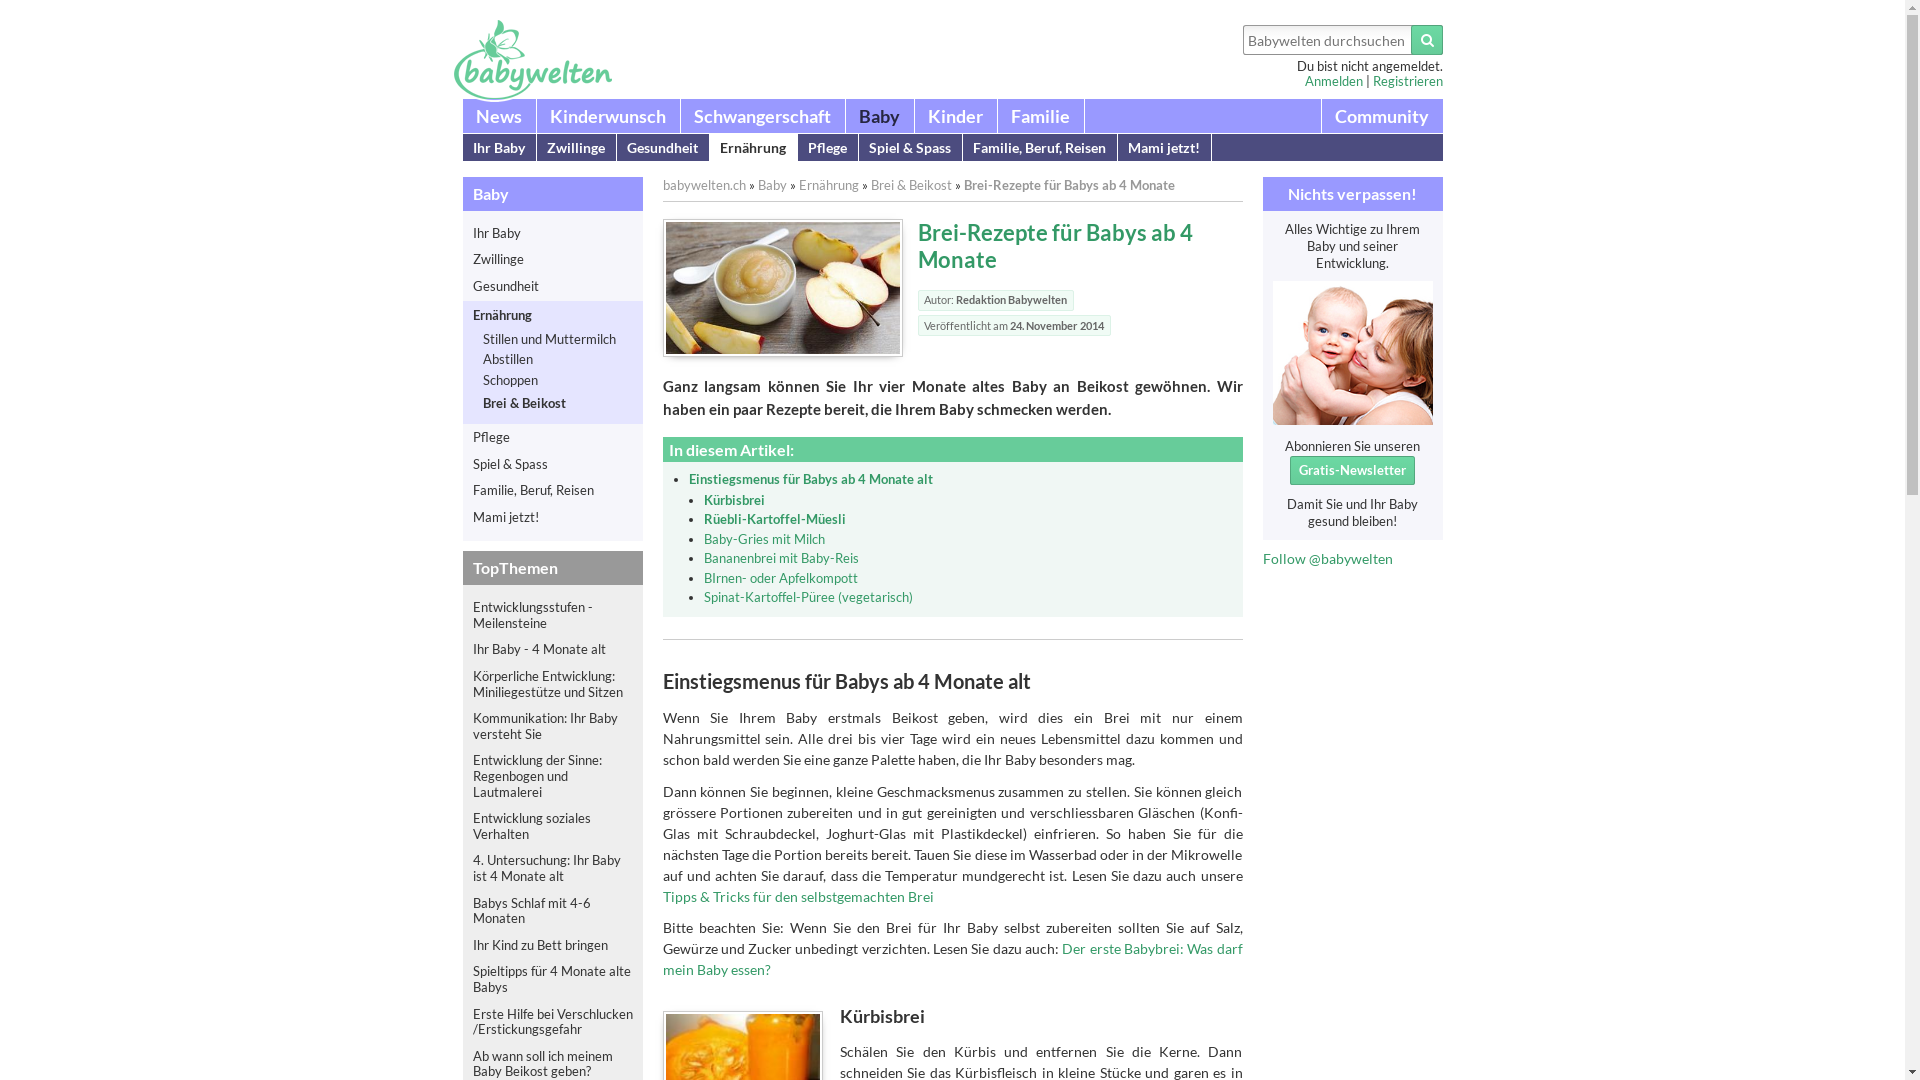 This screenshot has width=1920, height=1080. Describe the element at coordinates (552, 234) in the screenshot. I see `Ihr Baby` at that location.